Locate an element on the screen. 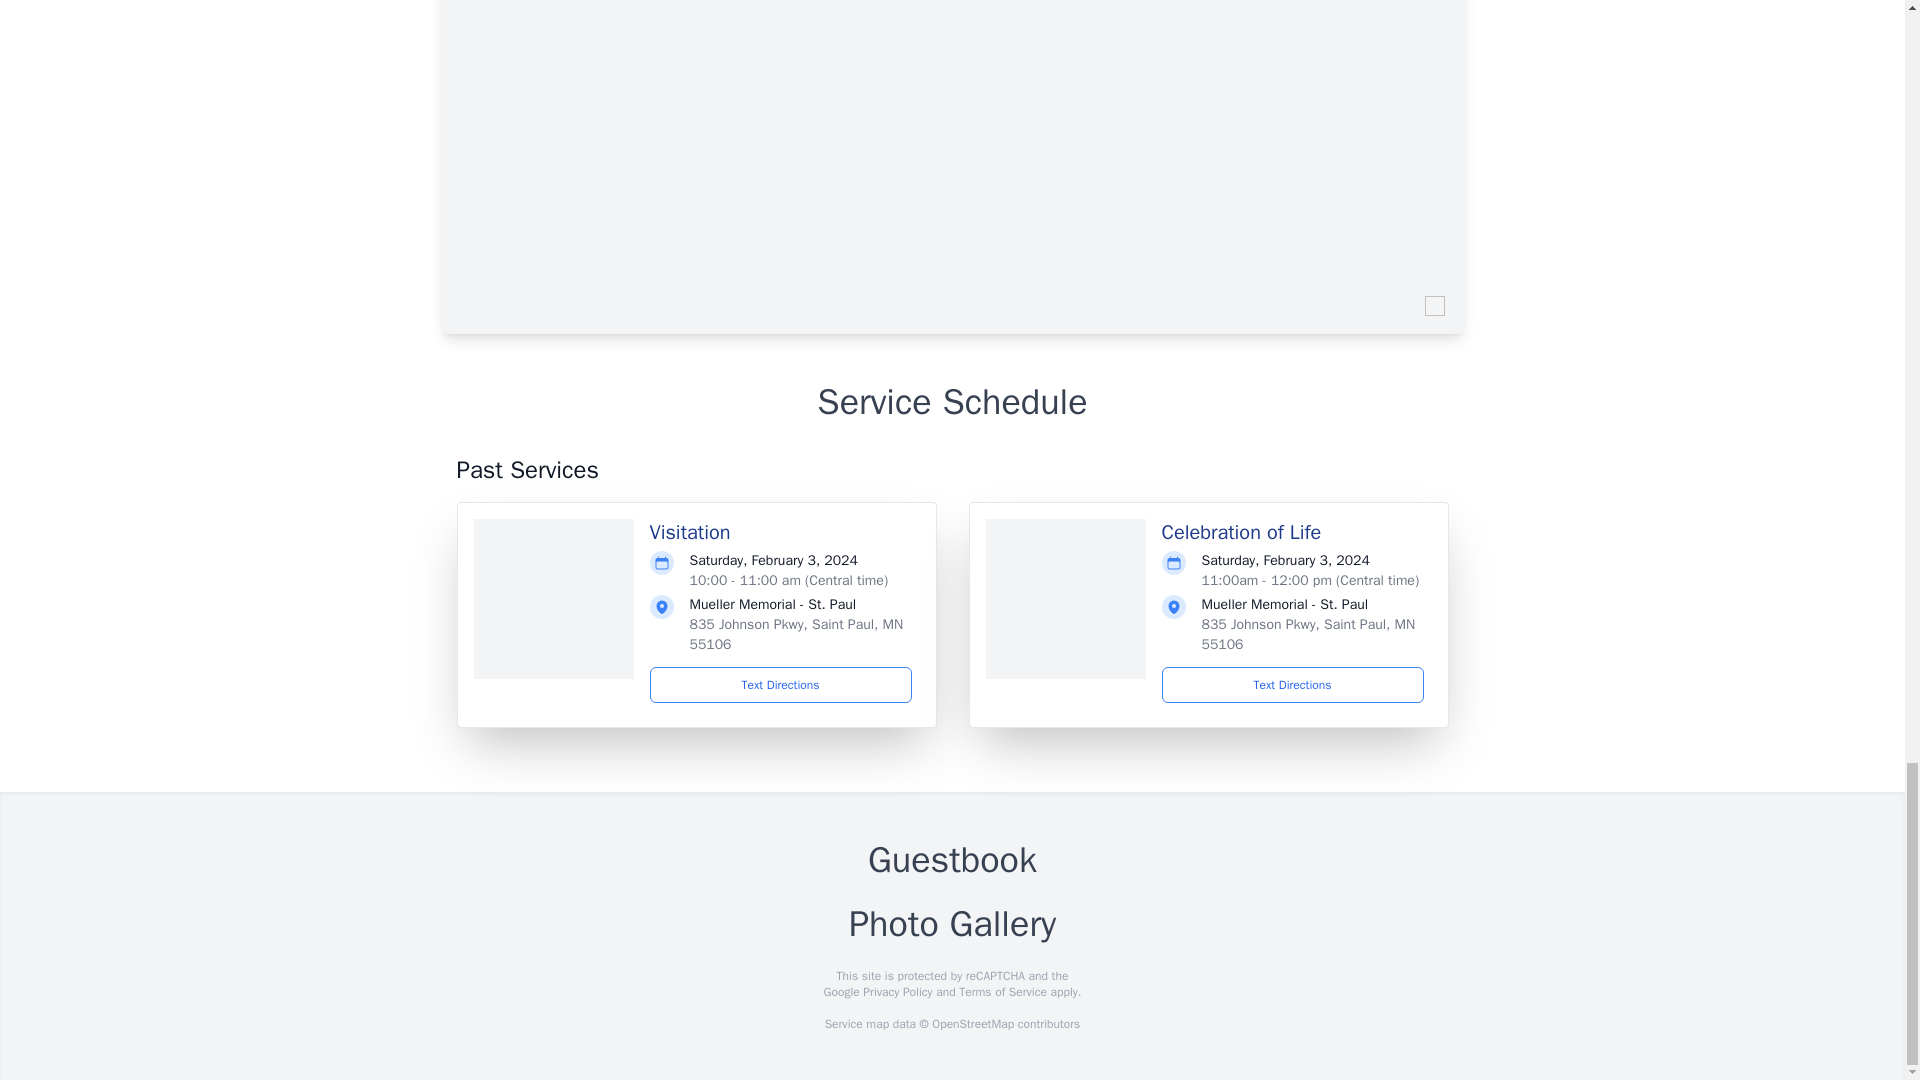 The height and width of the screenshot is (1080, 1920). Privacy Policy is located at coordinates (896, 992).